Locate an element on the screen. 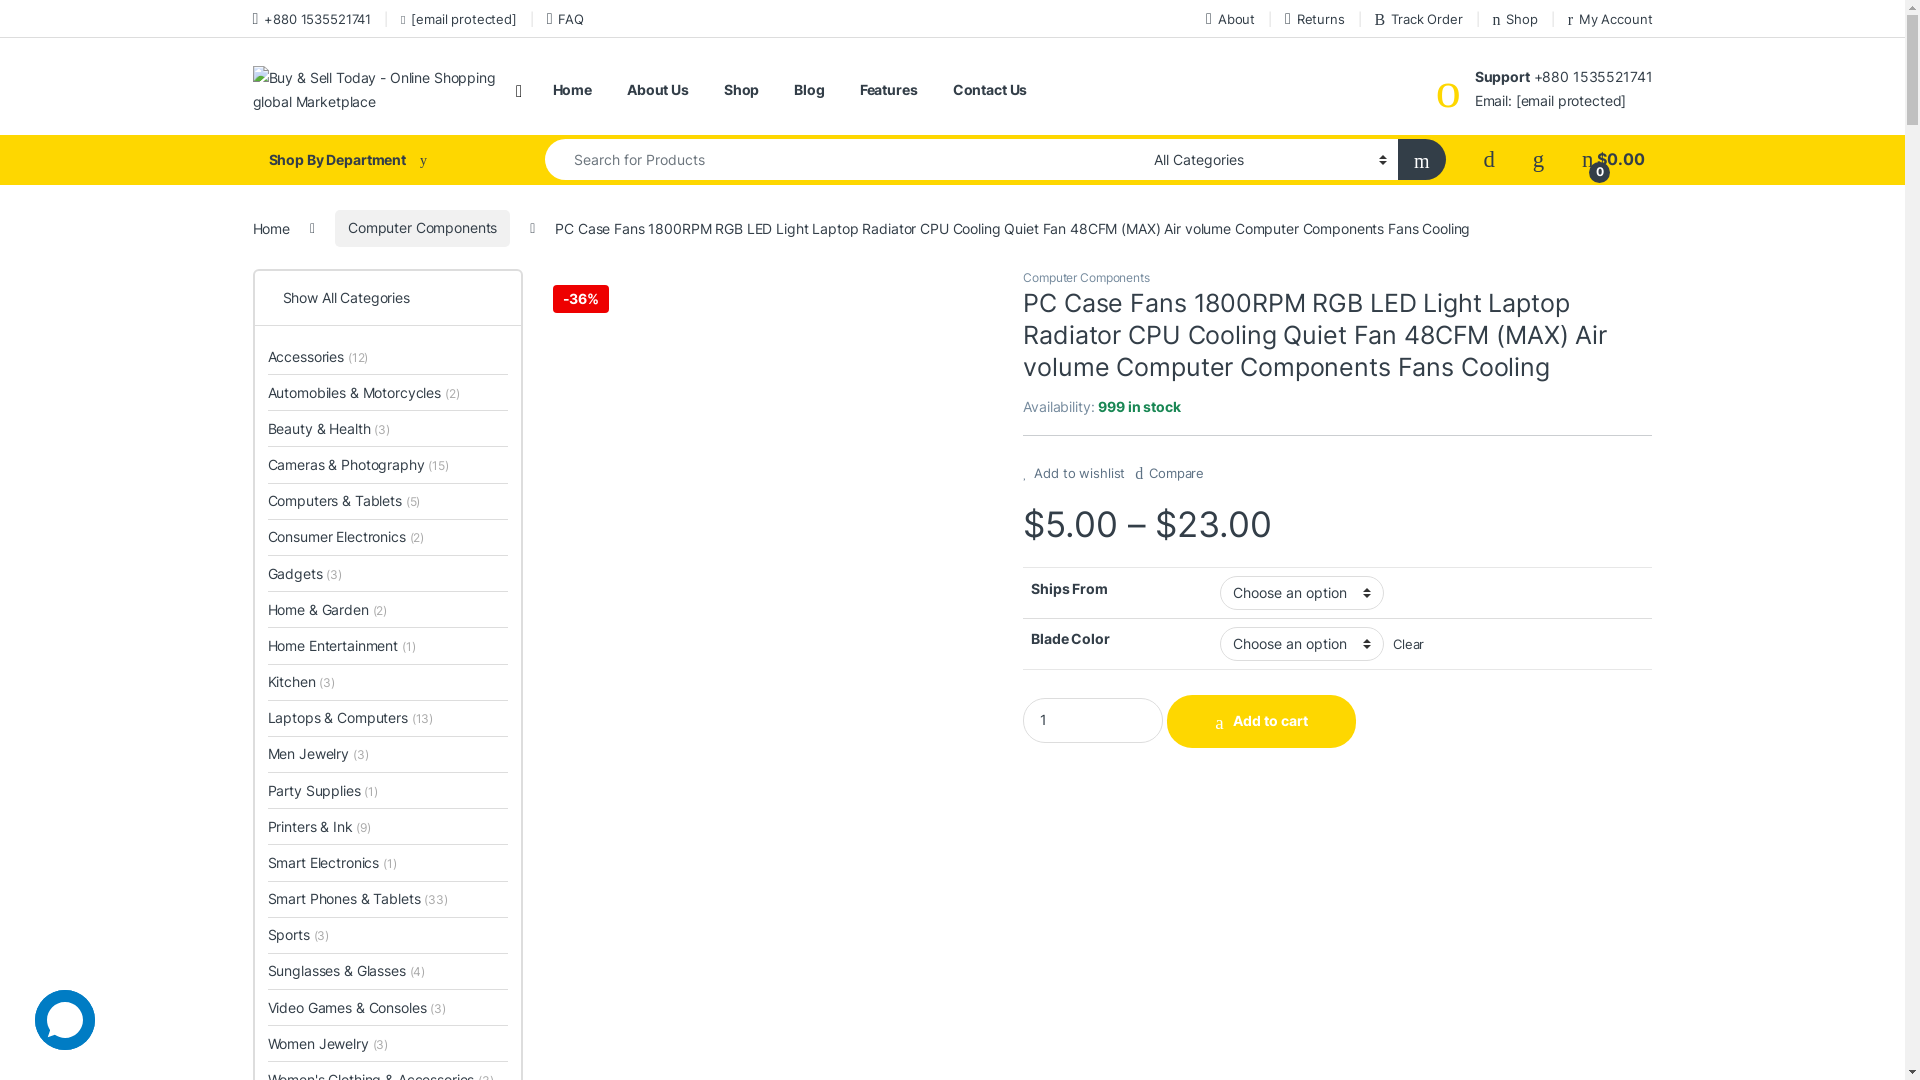 The height and width of the screenshot is (1080, 1920). Computer Components is located at coordinates (422, 228).